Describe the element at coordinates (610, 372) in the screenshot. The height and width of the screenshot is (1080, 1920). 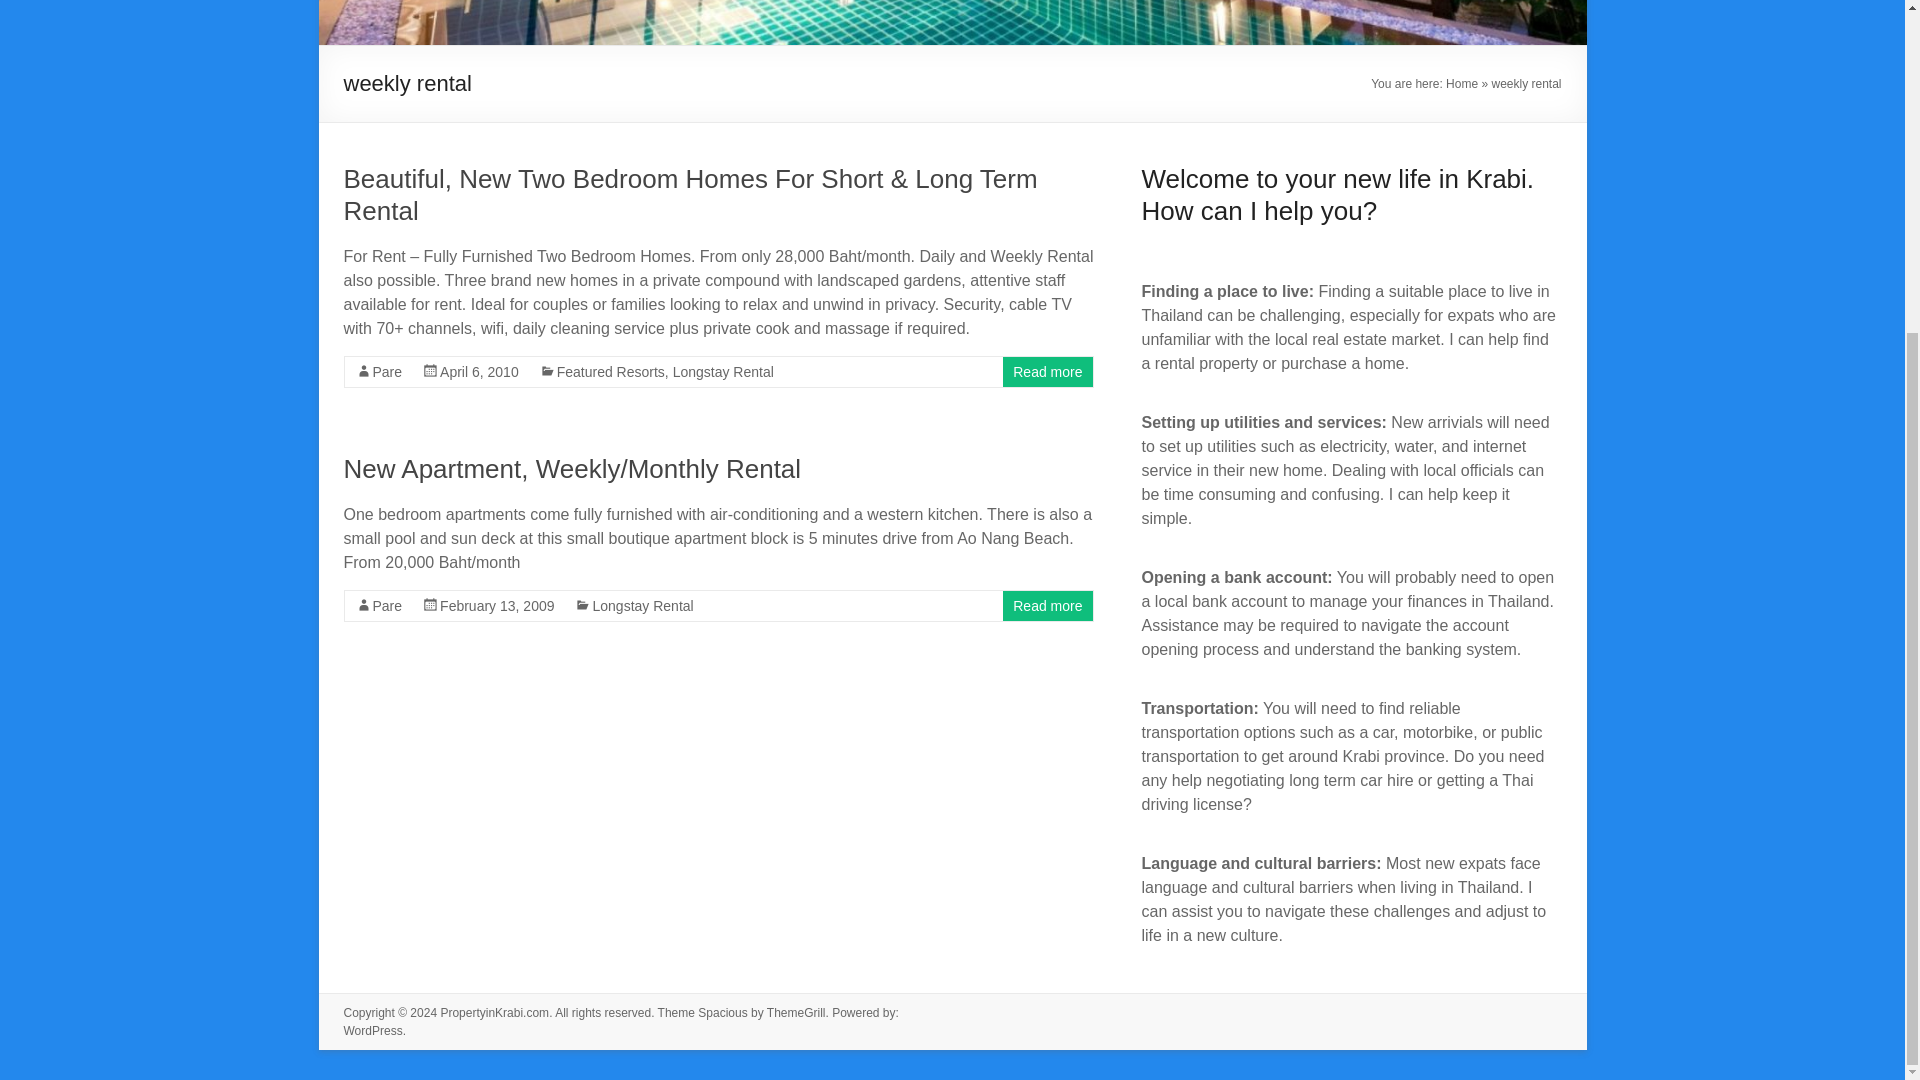
I see `Featured Resorts` at that location.